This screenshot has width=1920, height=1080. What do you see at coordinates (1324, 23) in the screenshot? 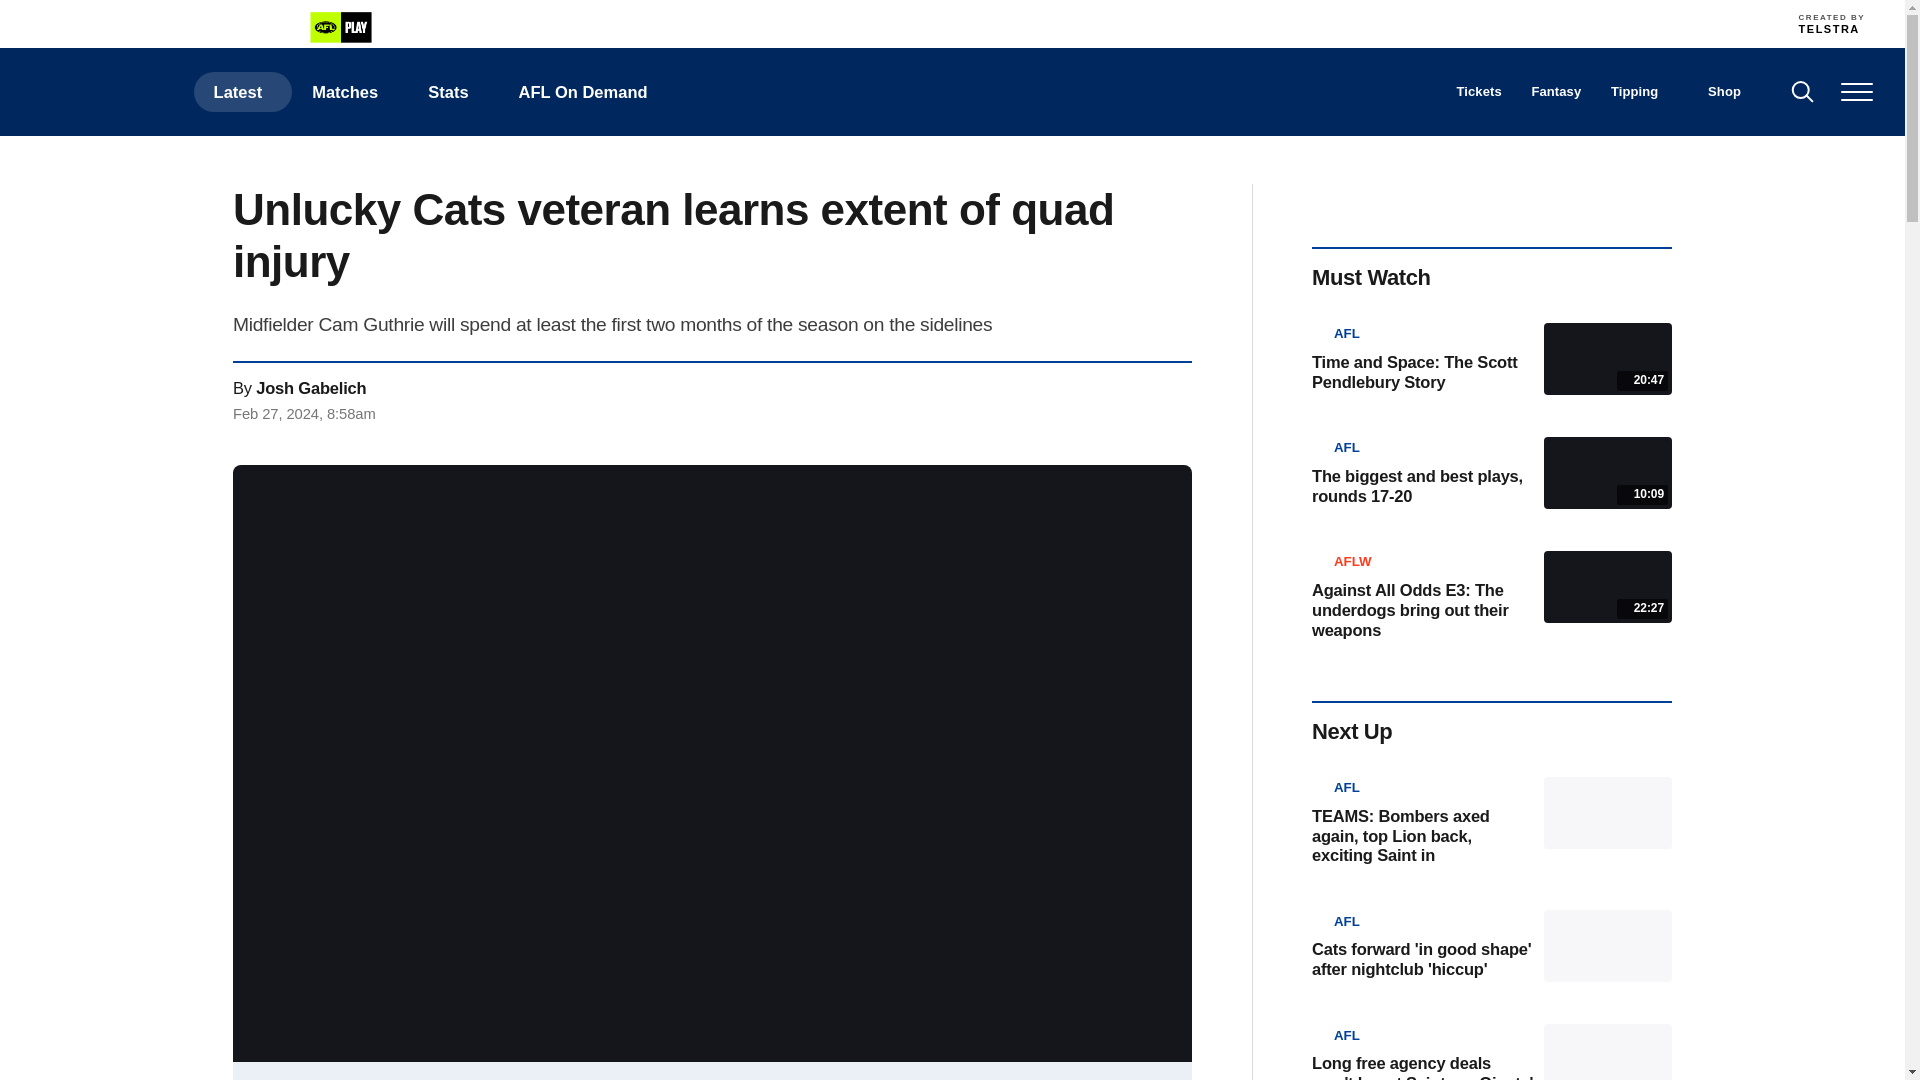
I see `St Kilda` at bounding box center [1324, 23].